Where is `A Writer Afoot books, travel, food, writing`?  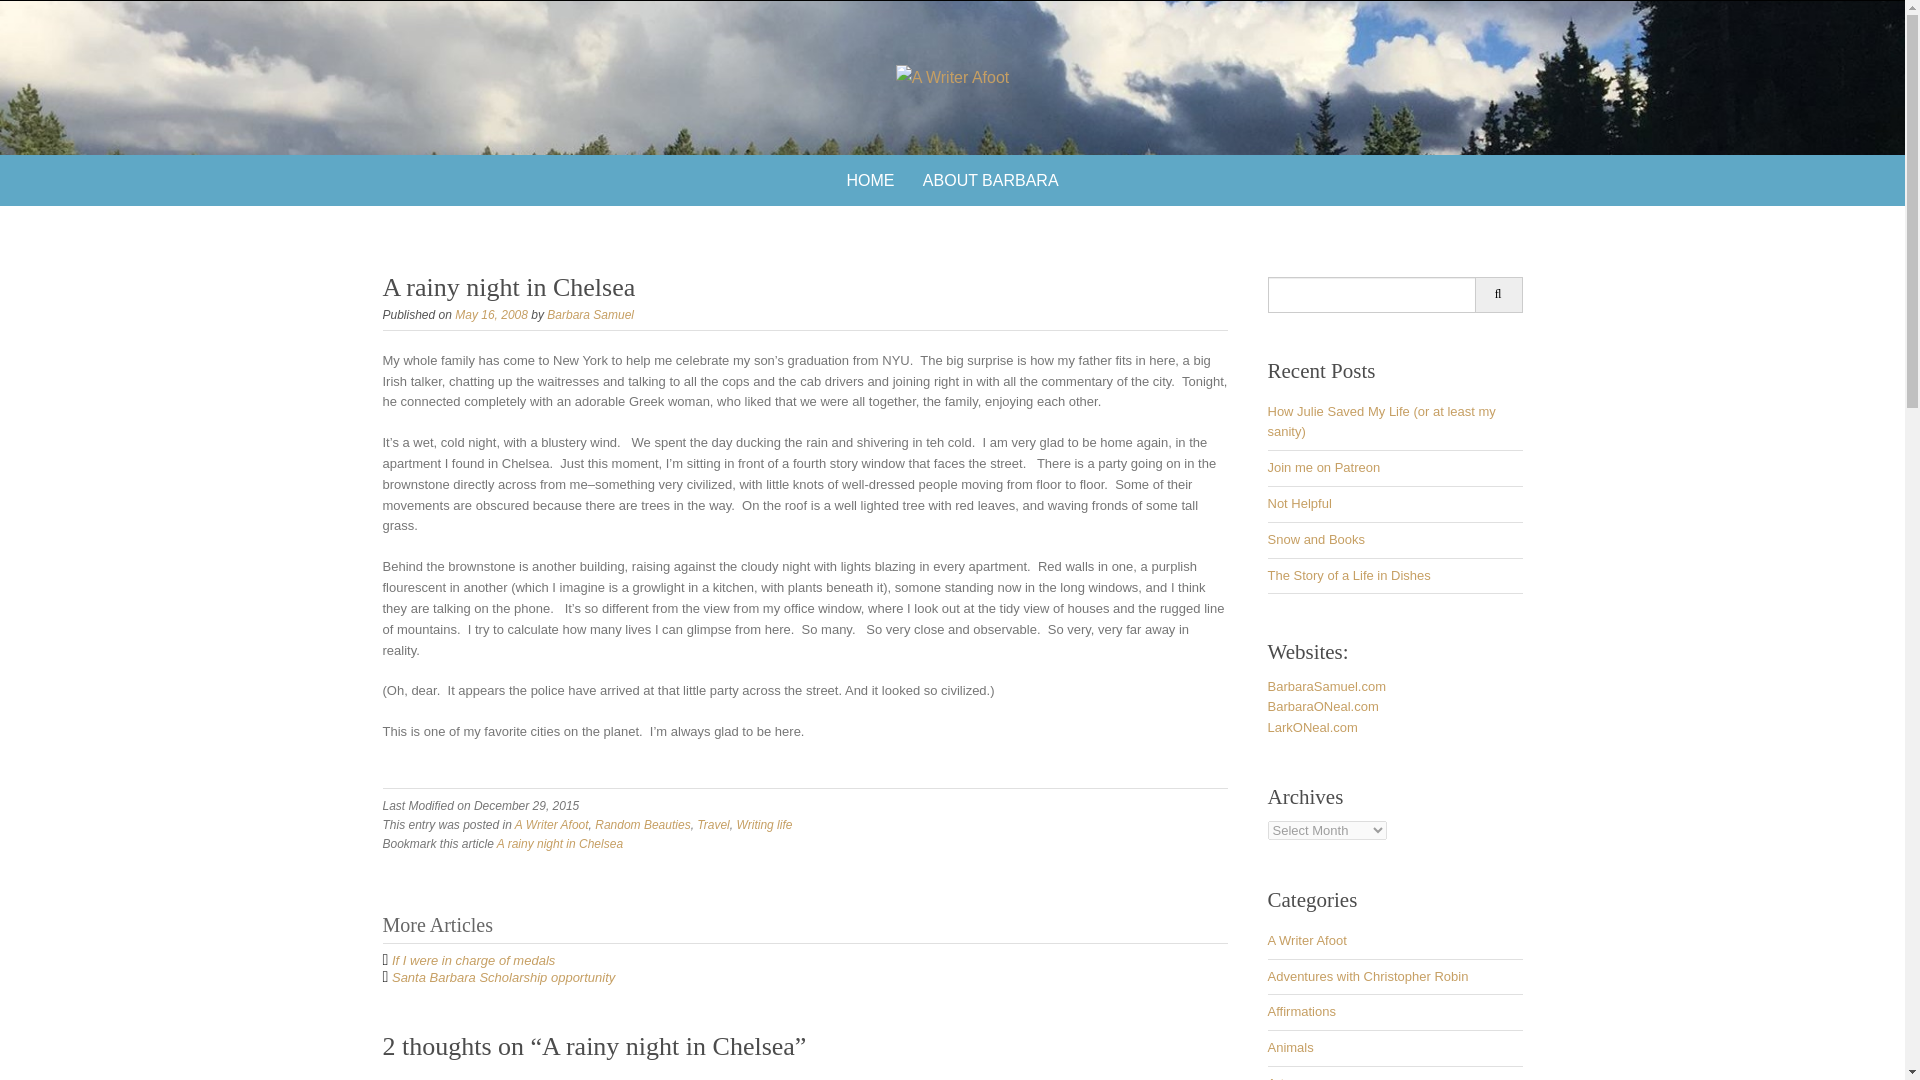 A Writer Afoot books, travel, food, writing is located at coordinates (952, 77).